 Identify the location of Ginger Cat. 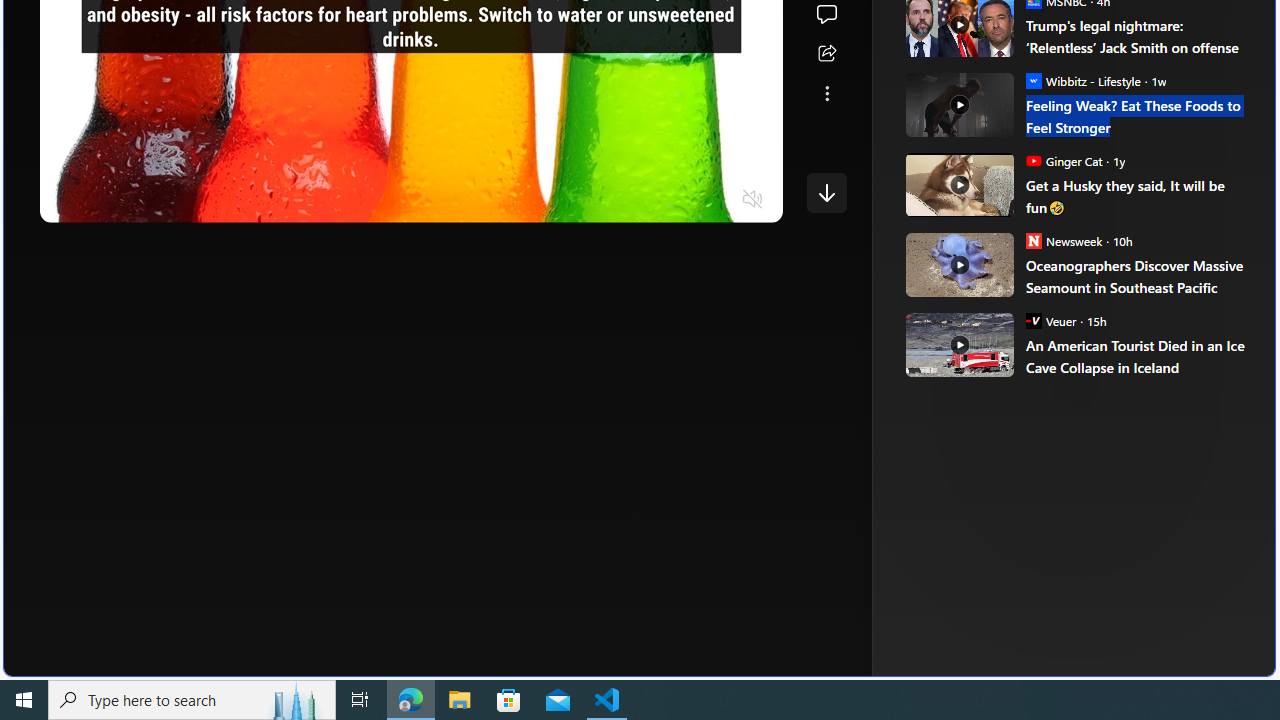
(1033, 160).